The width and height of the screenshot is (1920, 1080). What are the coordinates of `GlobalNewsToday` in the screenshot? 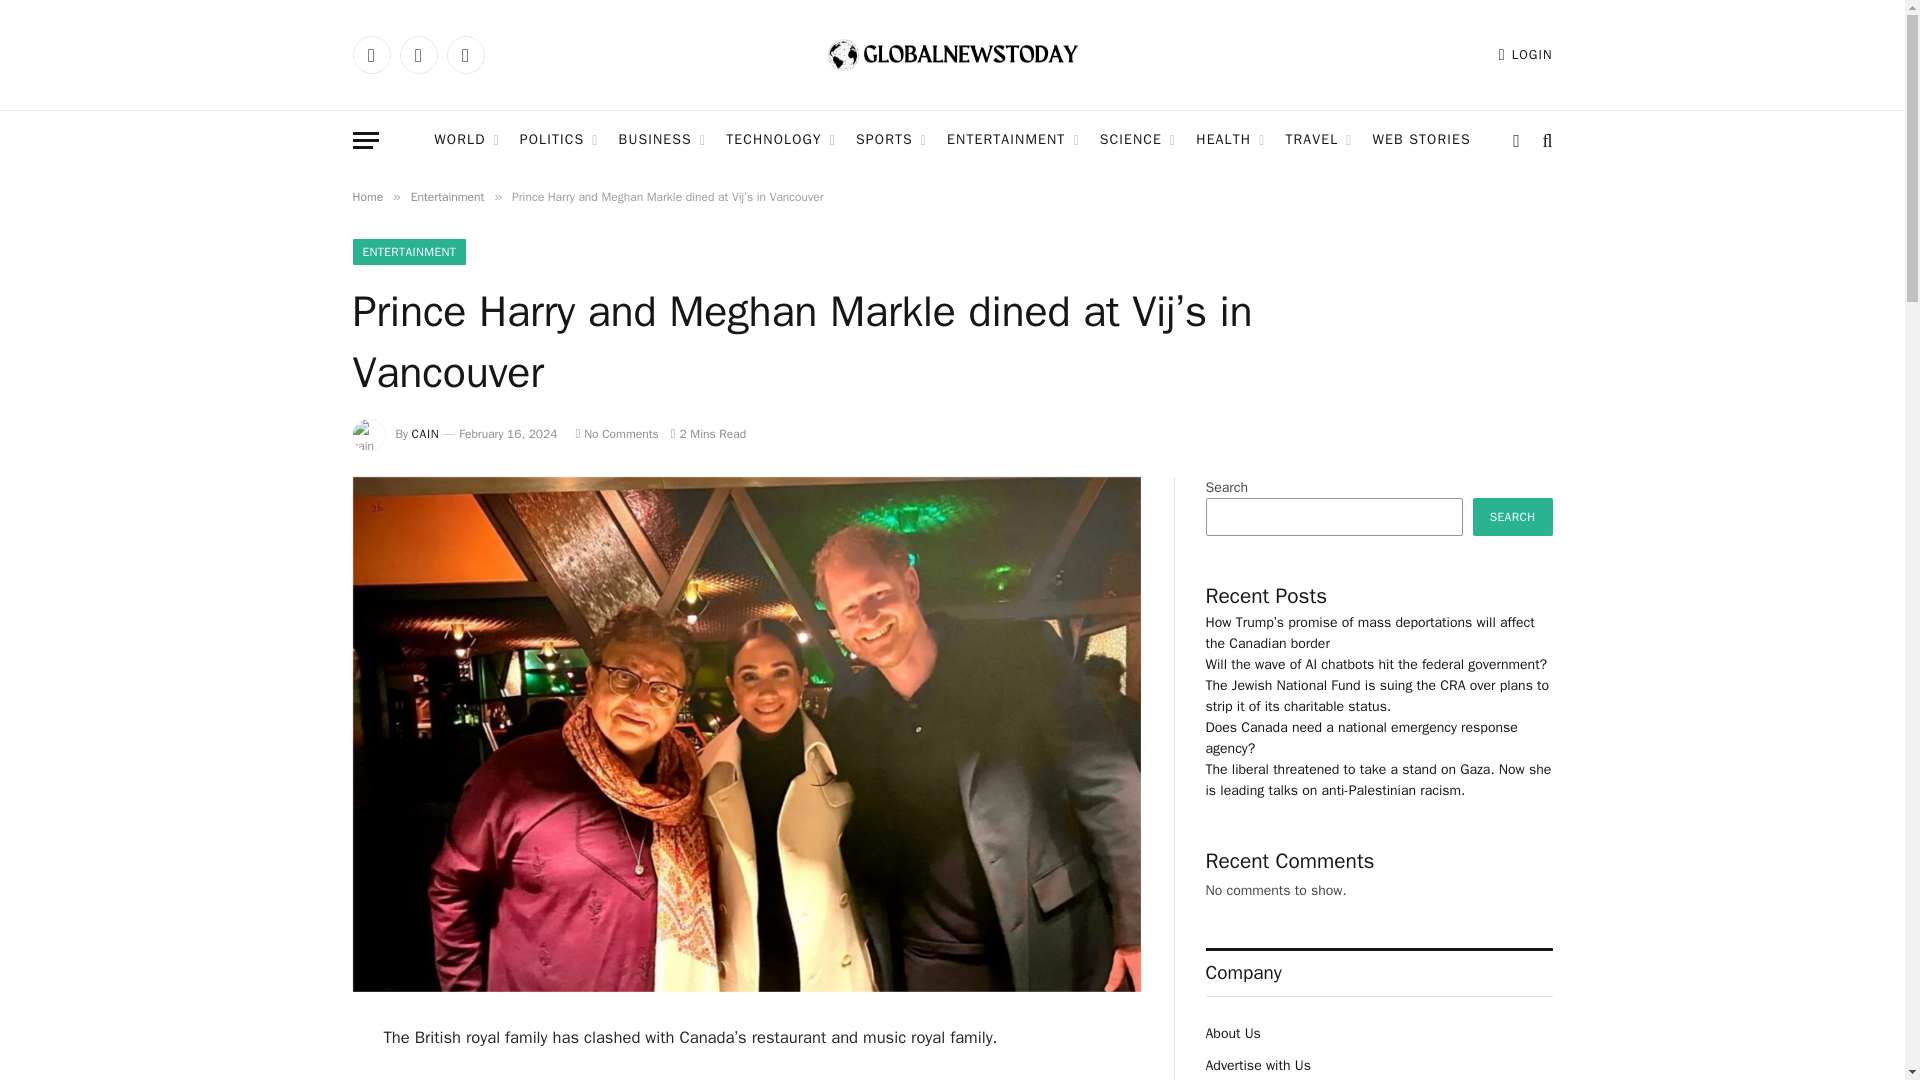 It's located at (952, 55).